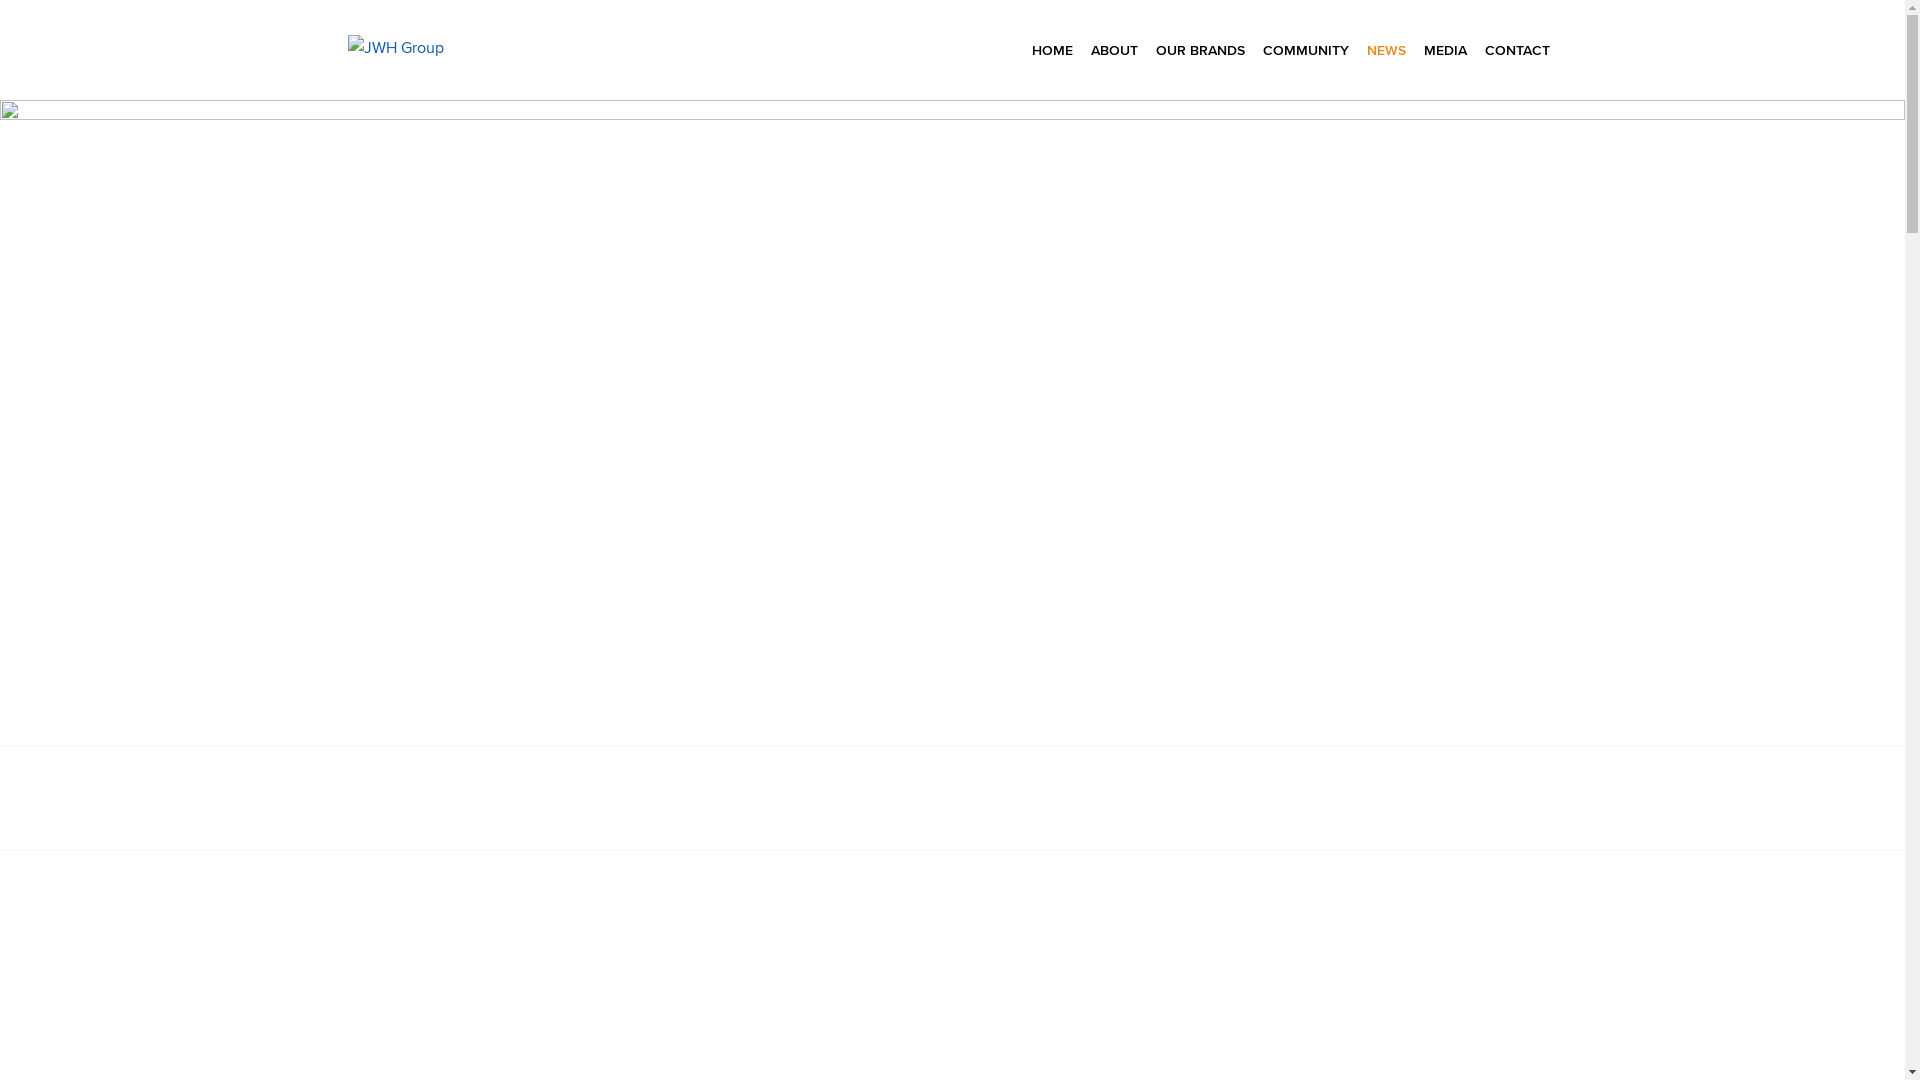  Describe the element at coordinates (1518, 50) in the screenshot. I see `CONTACT` at that location.